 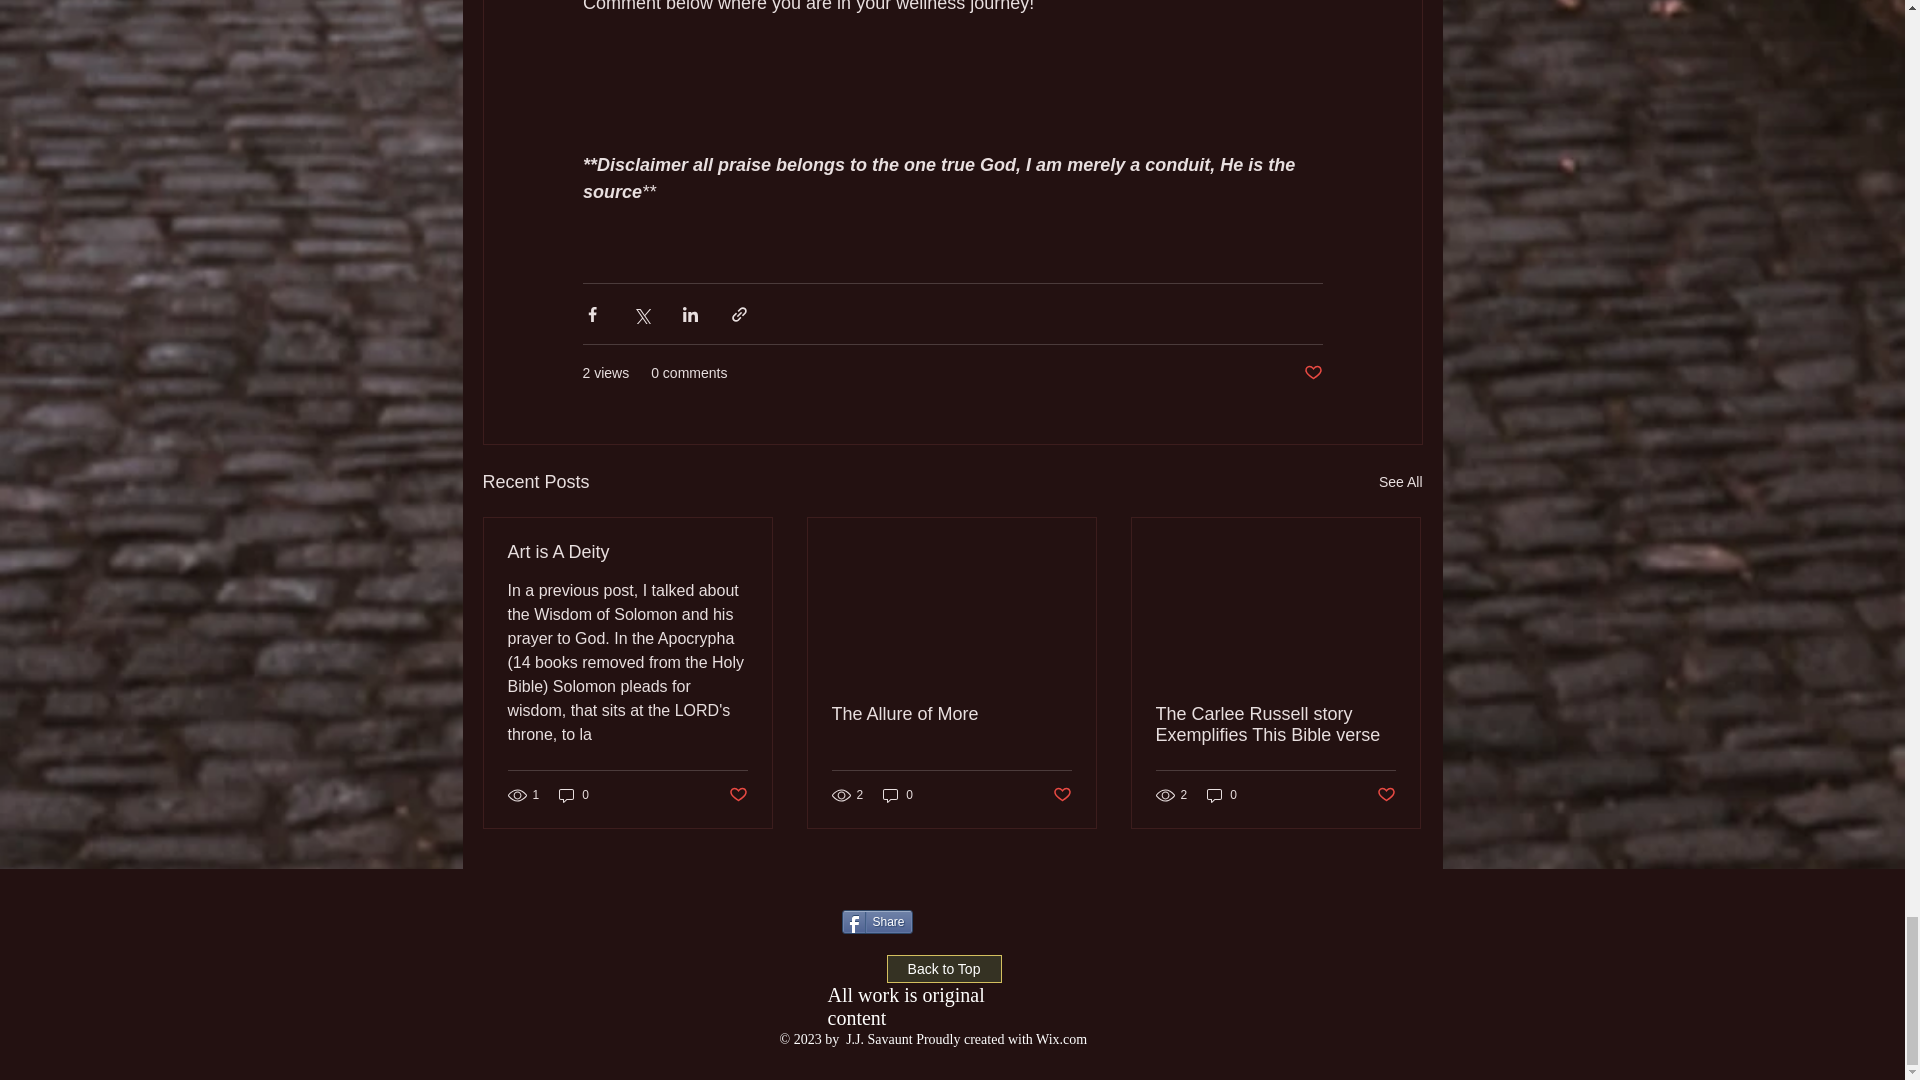 What do you see at coordinates (942, 968) in the screenshot?
I see `Back to Top` at bounding box center [942, 968].